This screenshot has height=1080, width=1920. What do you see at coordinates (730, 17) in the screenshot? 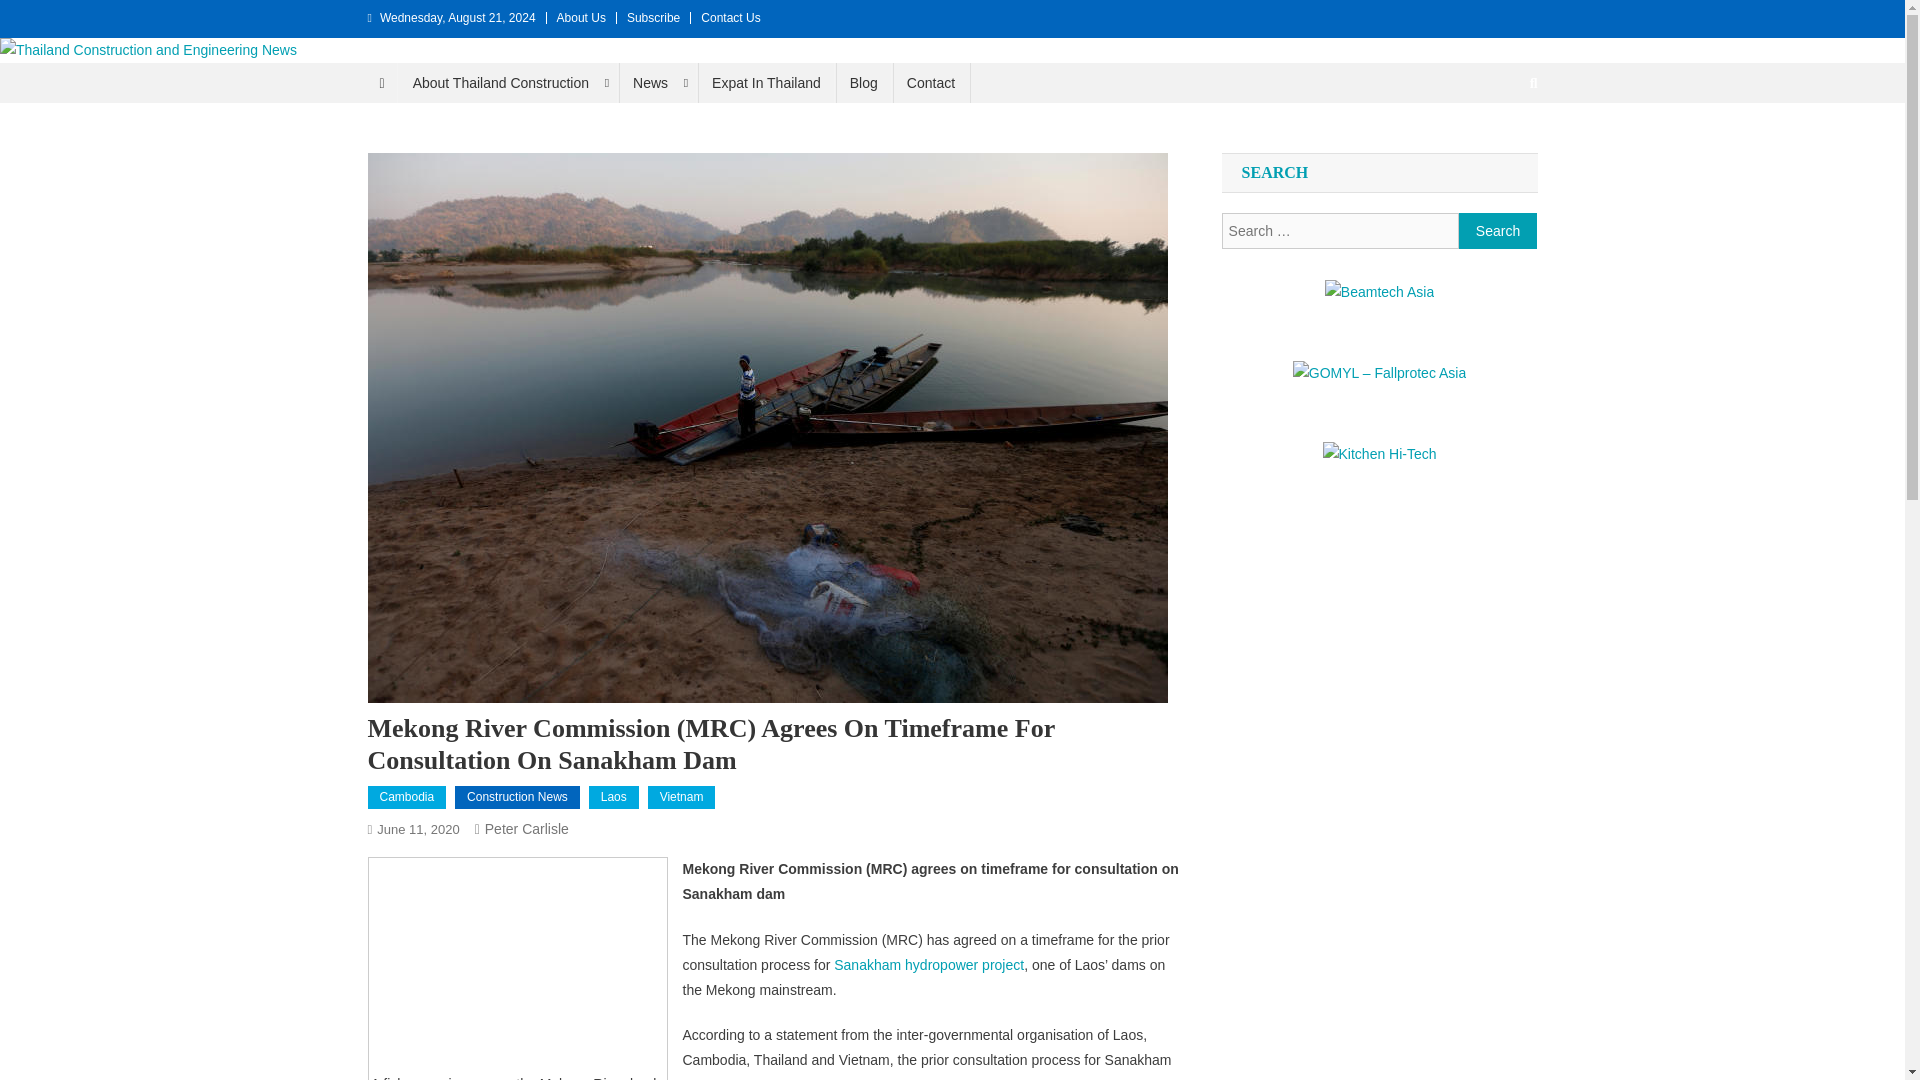
I see `Contact Us` at bounding box center [730, 17].